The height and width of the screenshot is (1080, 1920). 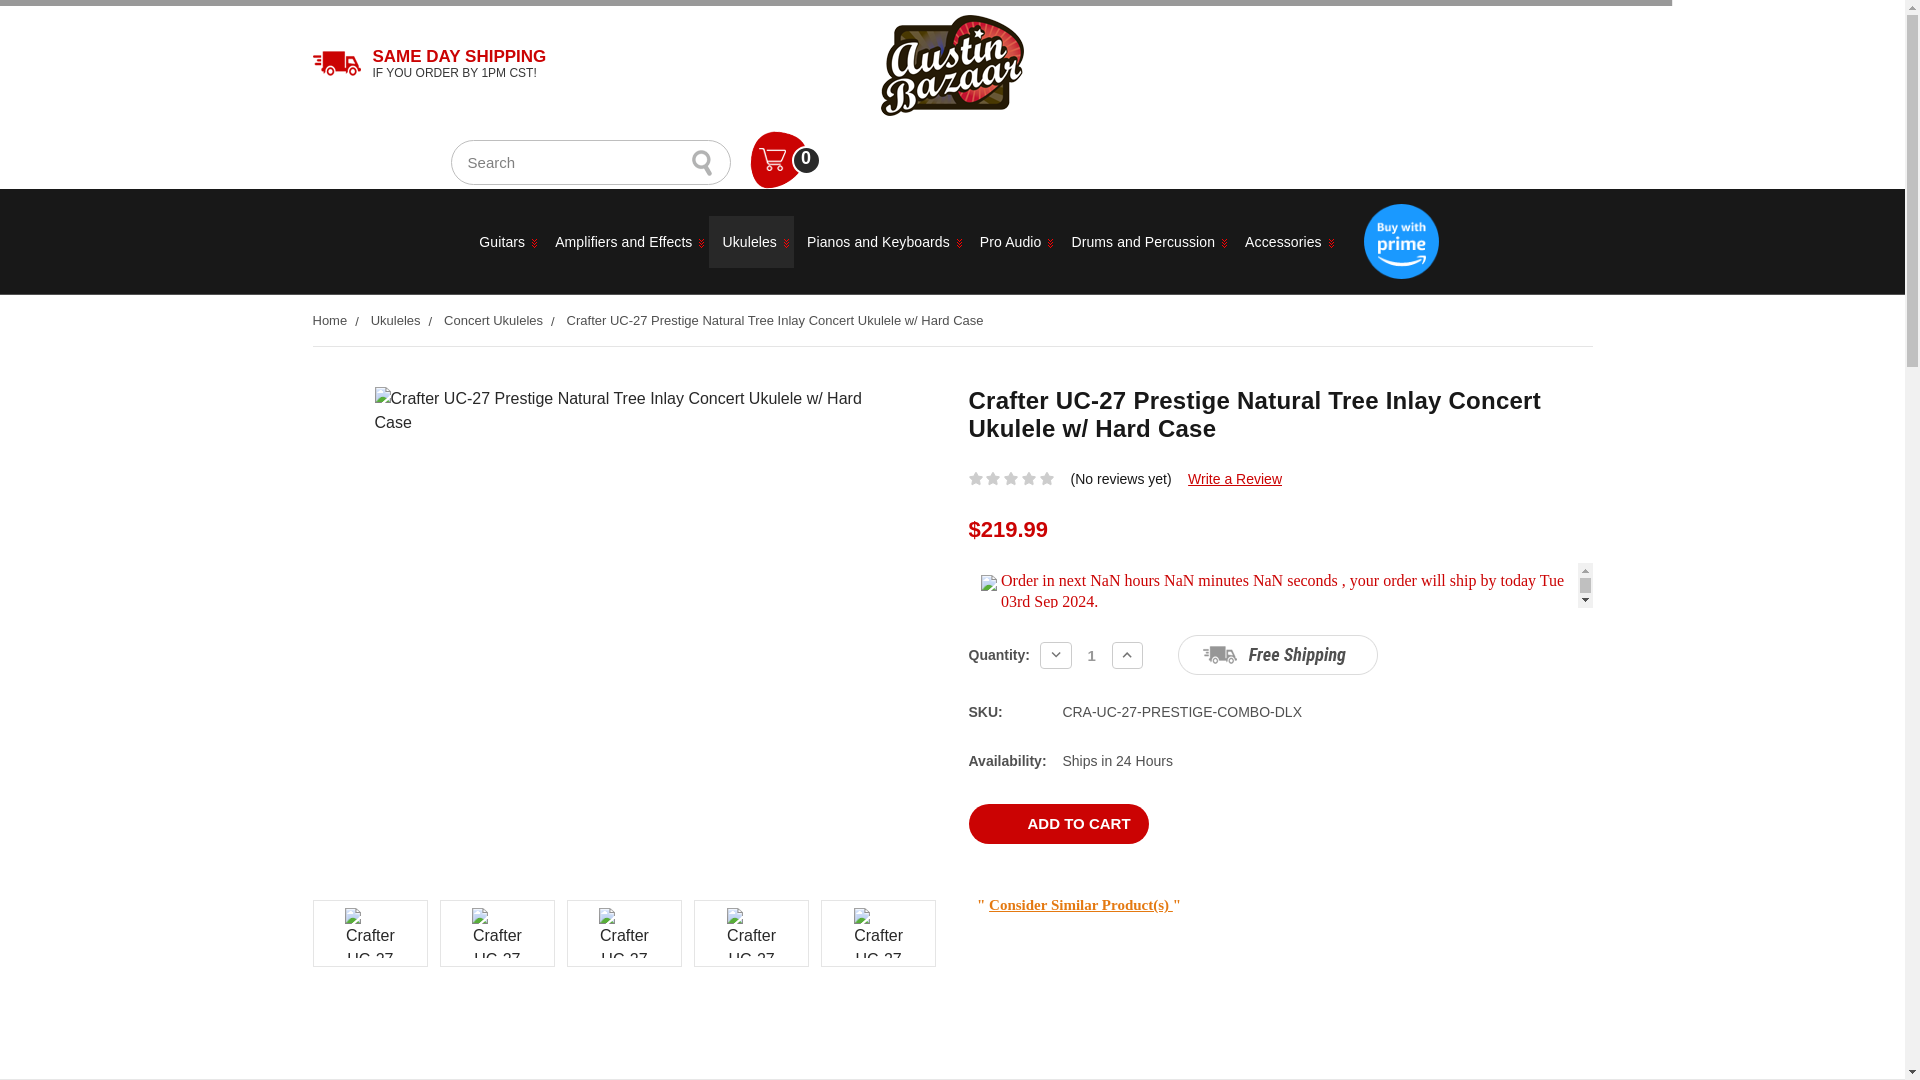 What do you see at coordinates (952, 65) in the screenshot?
I see `Austin Bazaar` at bounding box center [952, 65].